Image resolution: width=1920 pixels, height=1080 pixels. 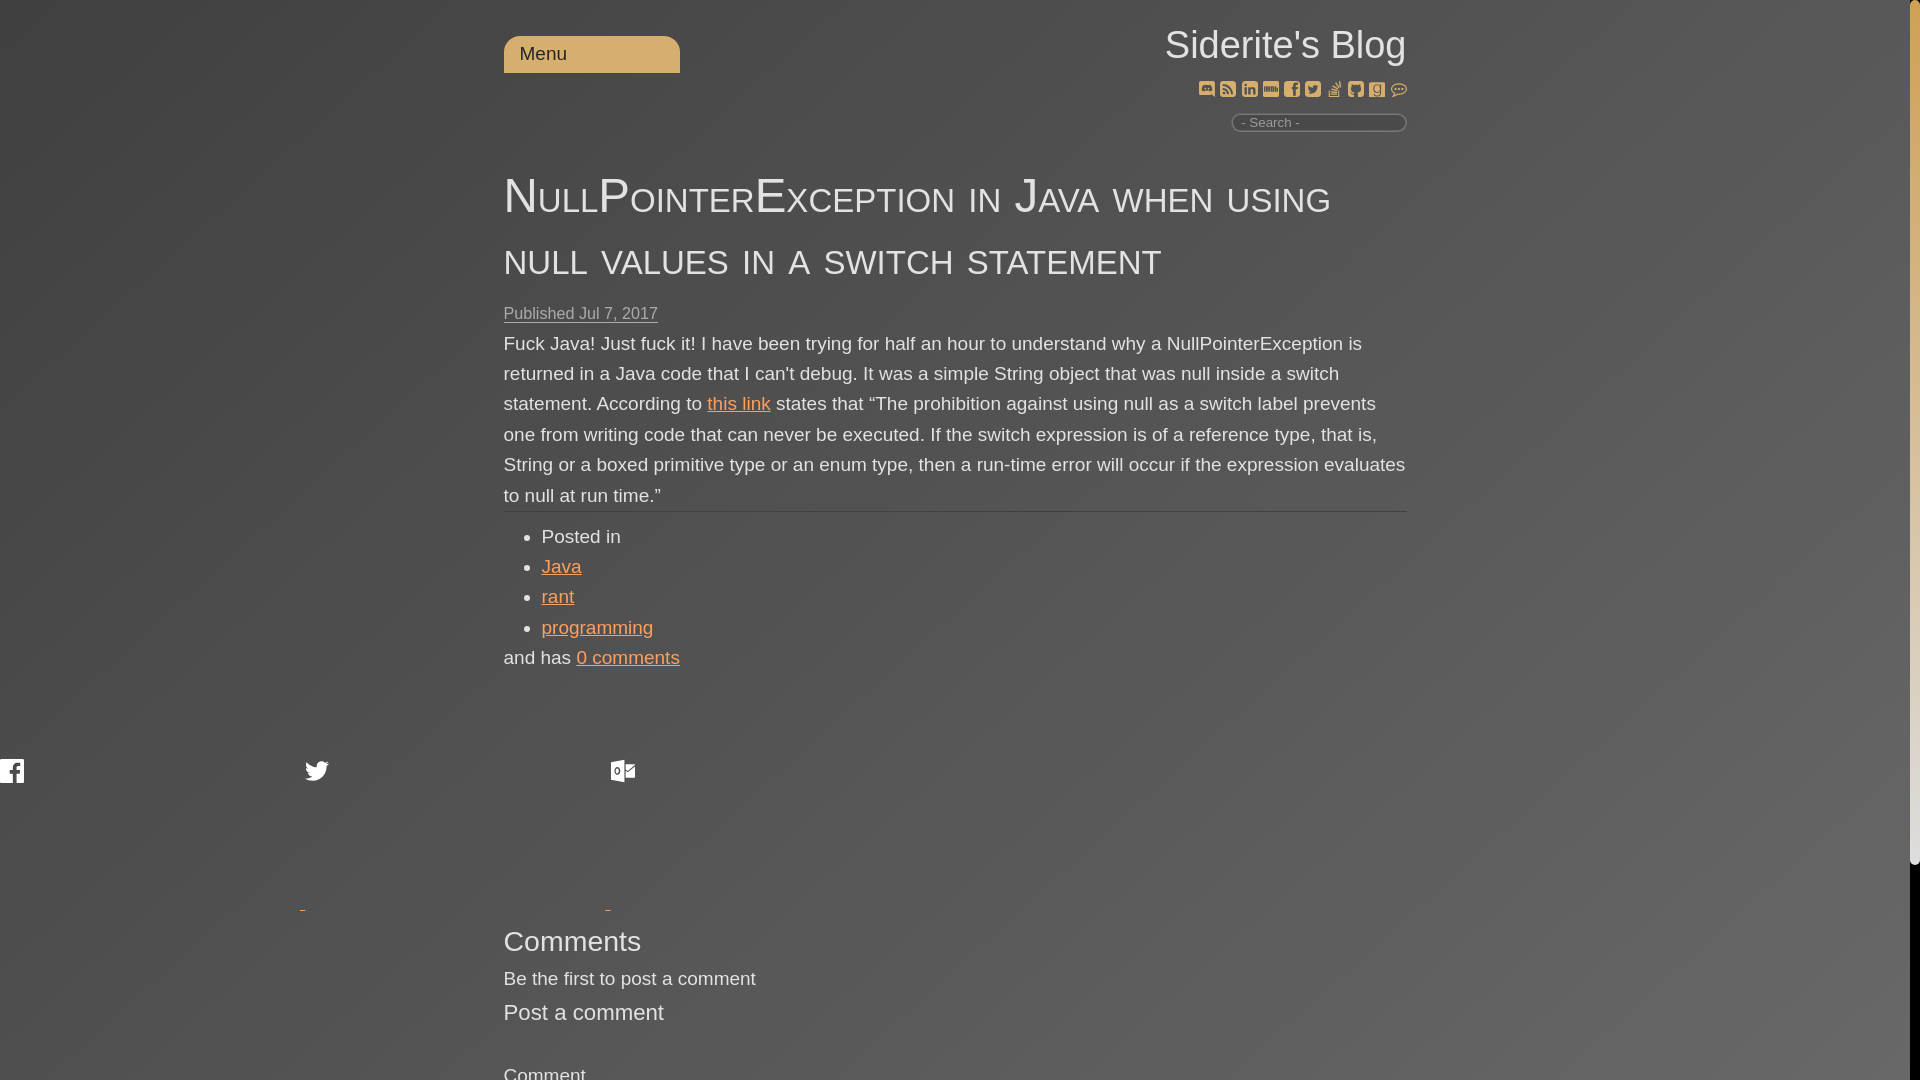 What do you see at coordinates (454, 834) in the screenshot?
I see `Share on Twitter` at bounding box center [454, 834].